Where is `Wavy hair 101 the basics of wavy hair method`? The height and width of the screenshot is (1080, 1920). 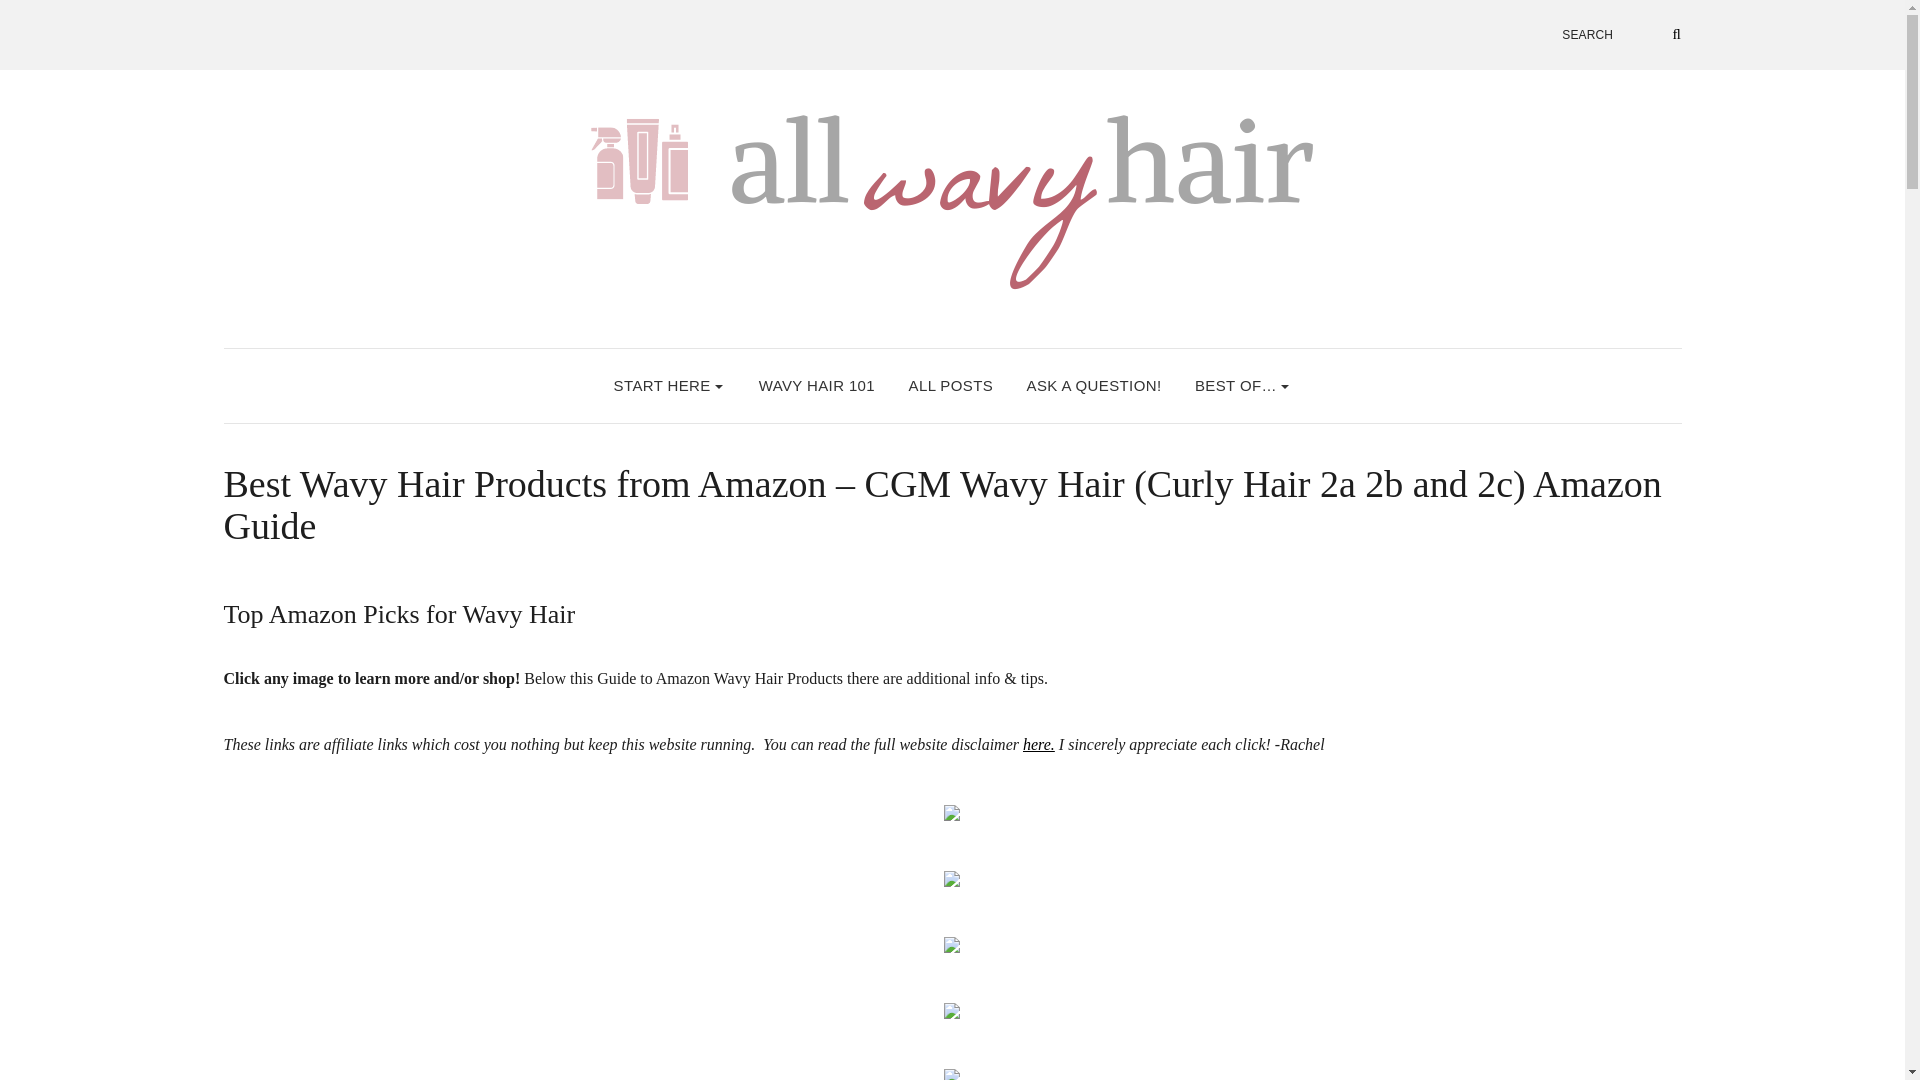 Wavy hair 101 the basics of wavy hair method is located at coordinates (816, 386).